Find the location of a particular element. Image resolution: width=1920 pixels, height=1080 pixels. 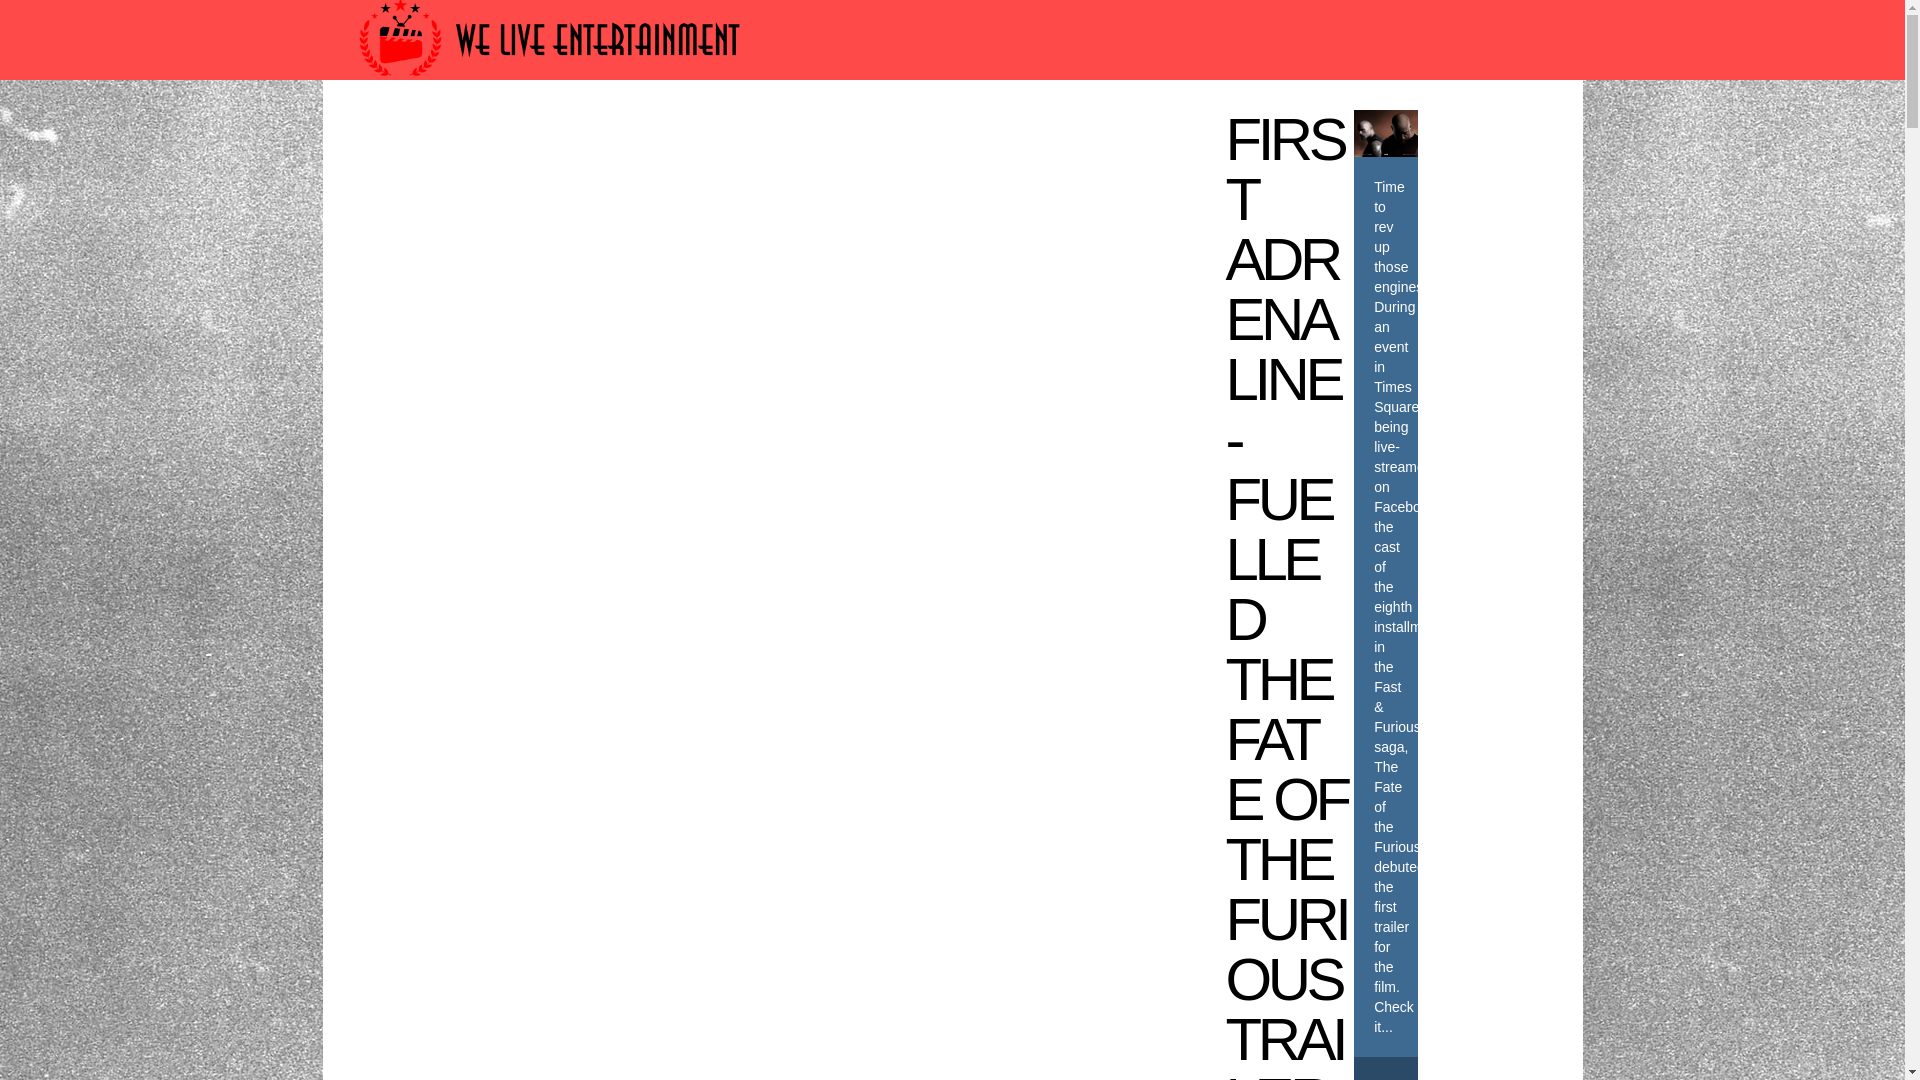

WE LIVE TV SHOWS is located at coordinates (884, 136).